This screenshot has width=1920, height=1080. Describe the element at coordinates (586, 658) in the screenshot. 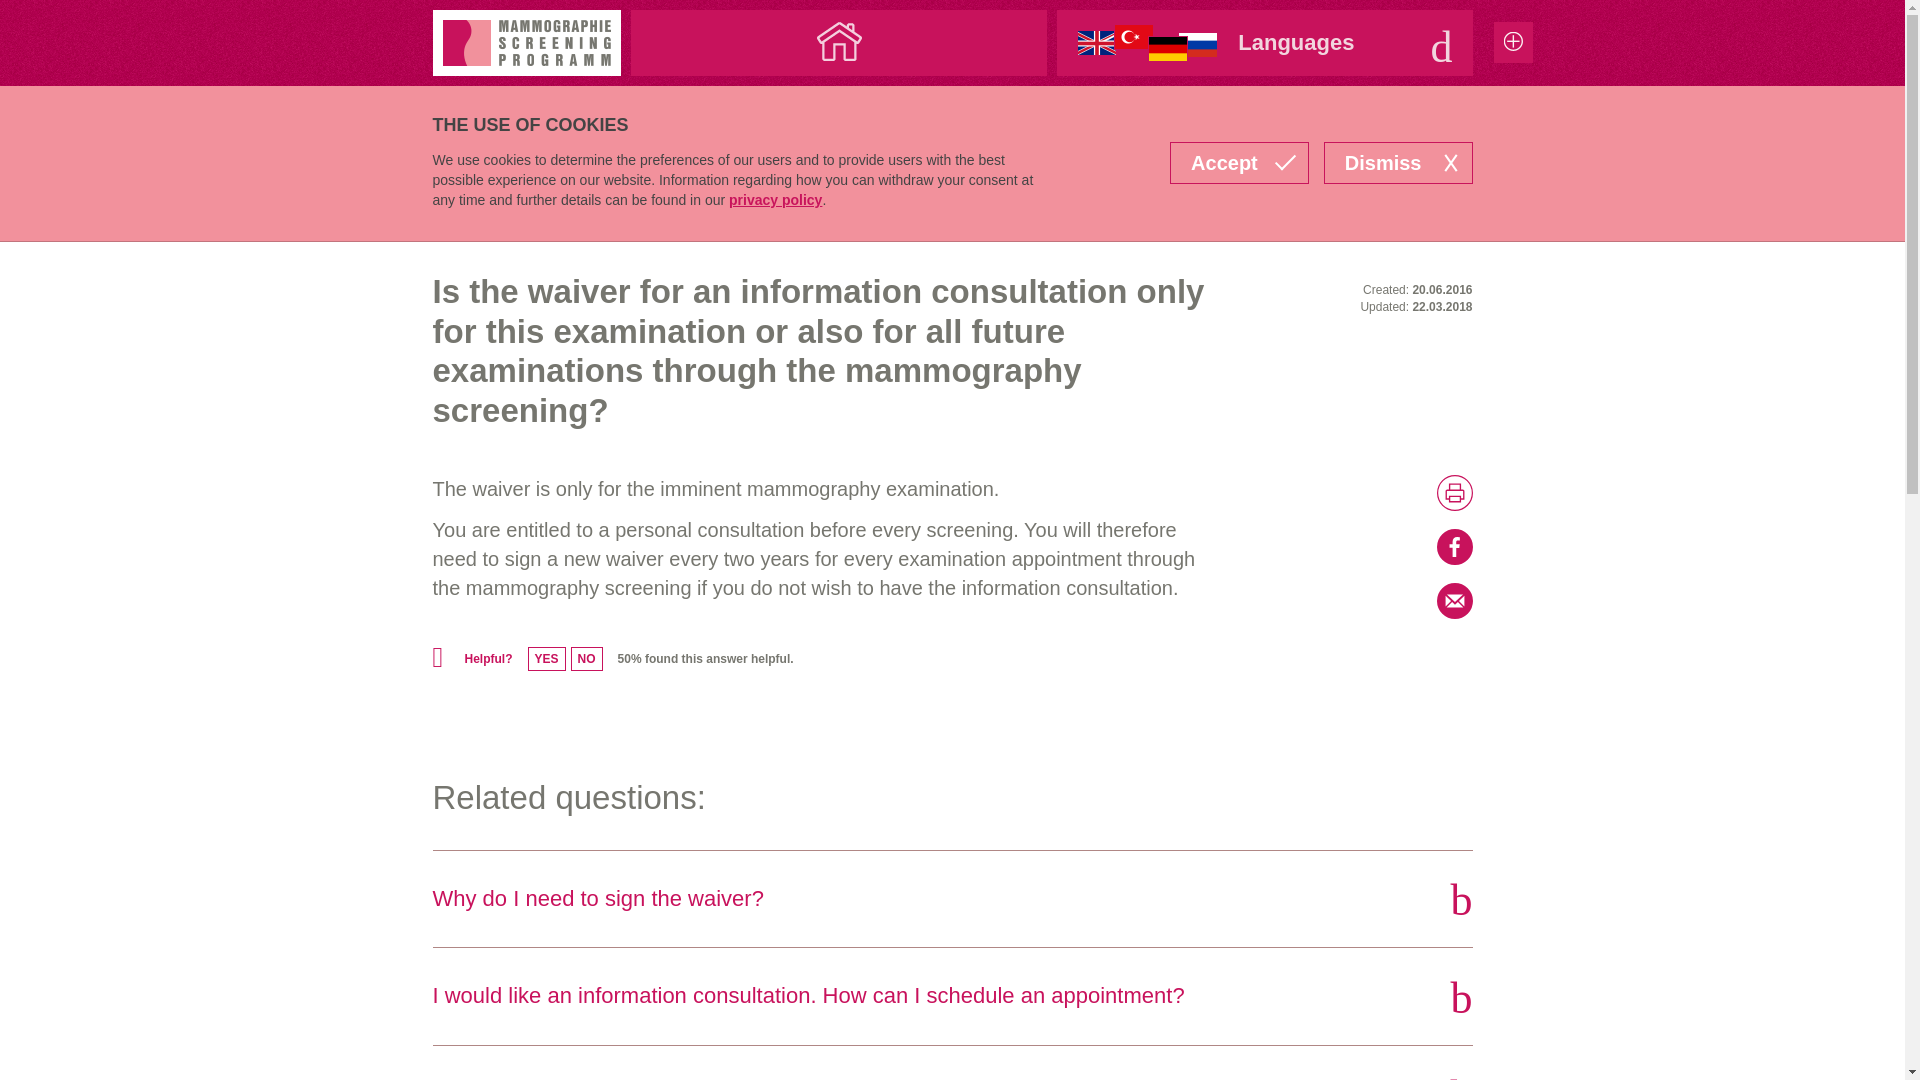

I see `NO` at that location.